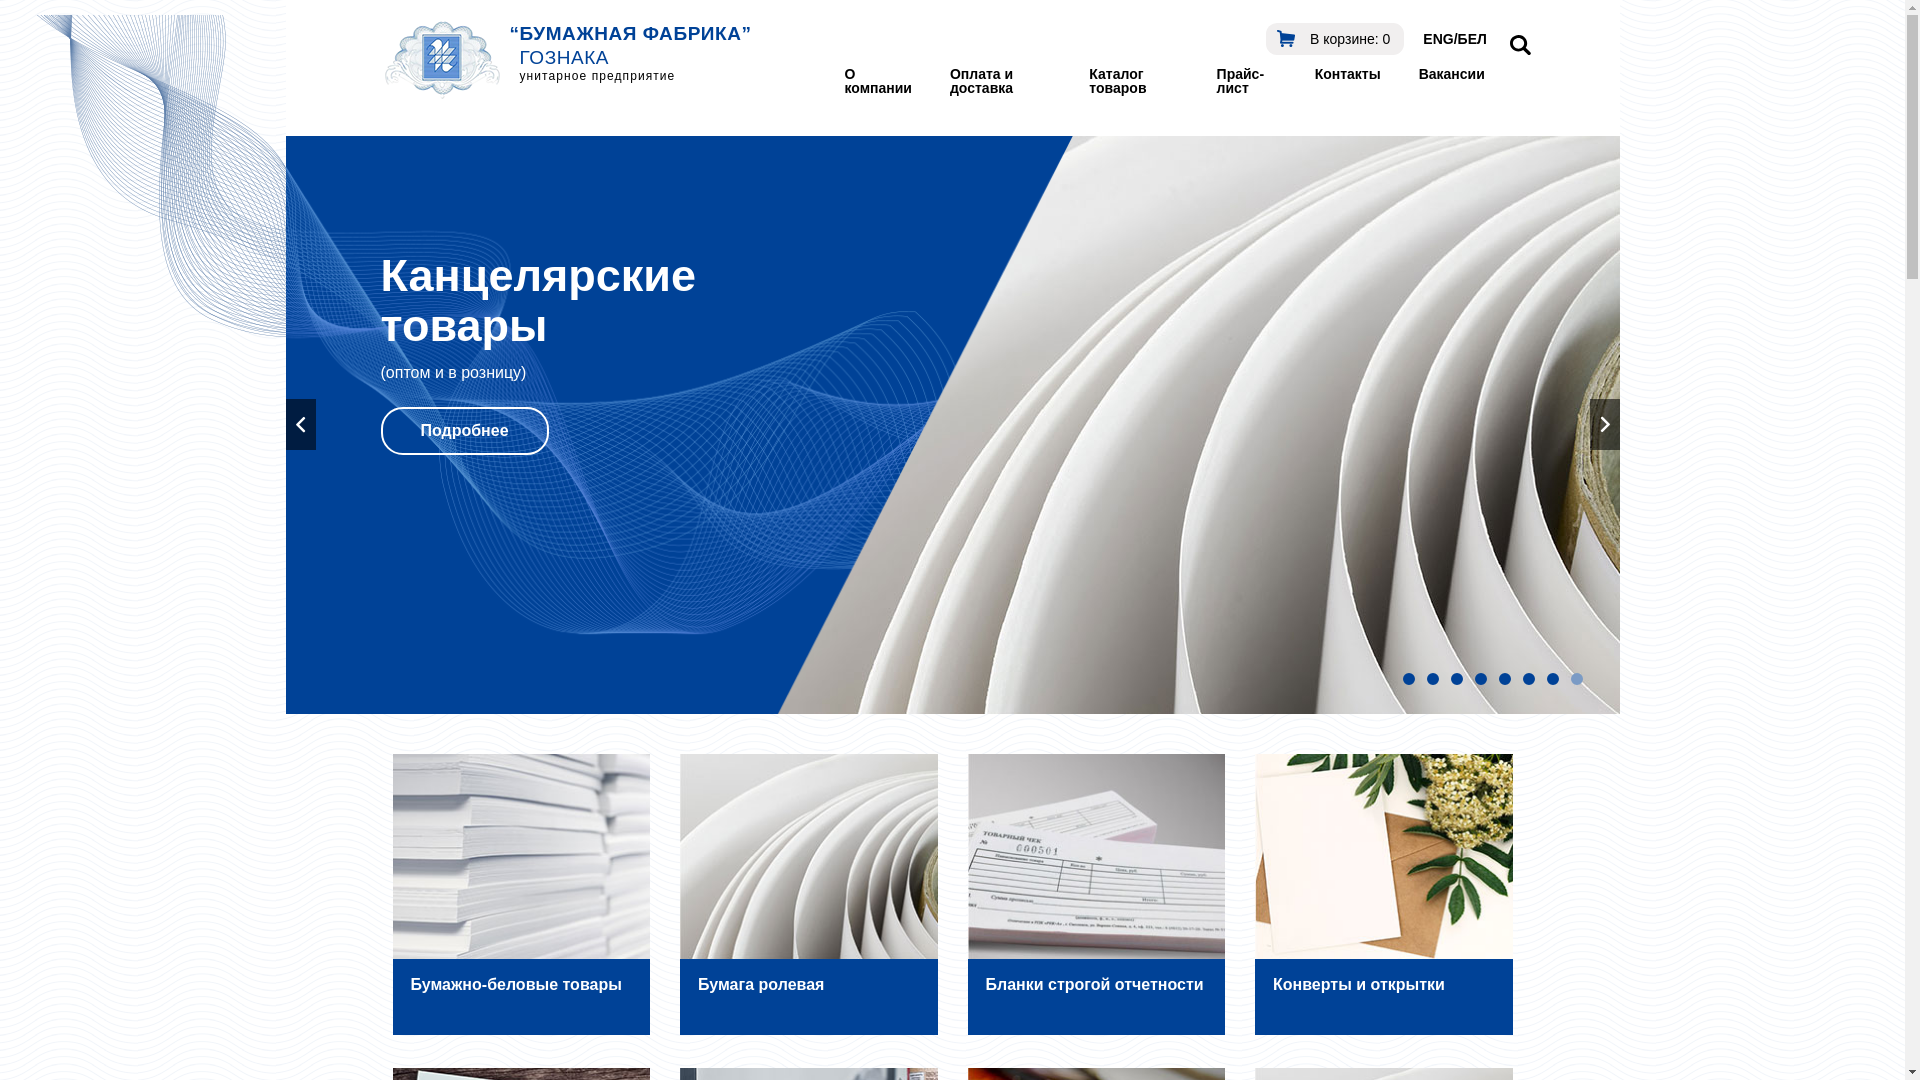  What do you see at coordinates (1408, 679) in the screenshot?
I see `1` at bounding box center [1408, 679].